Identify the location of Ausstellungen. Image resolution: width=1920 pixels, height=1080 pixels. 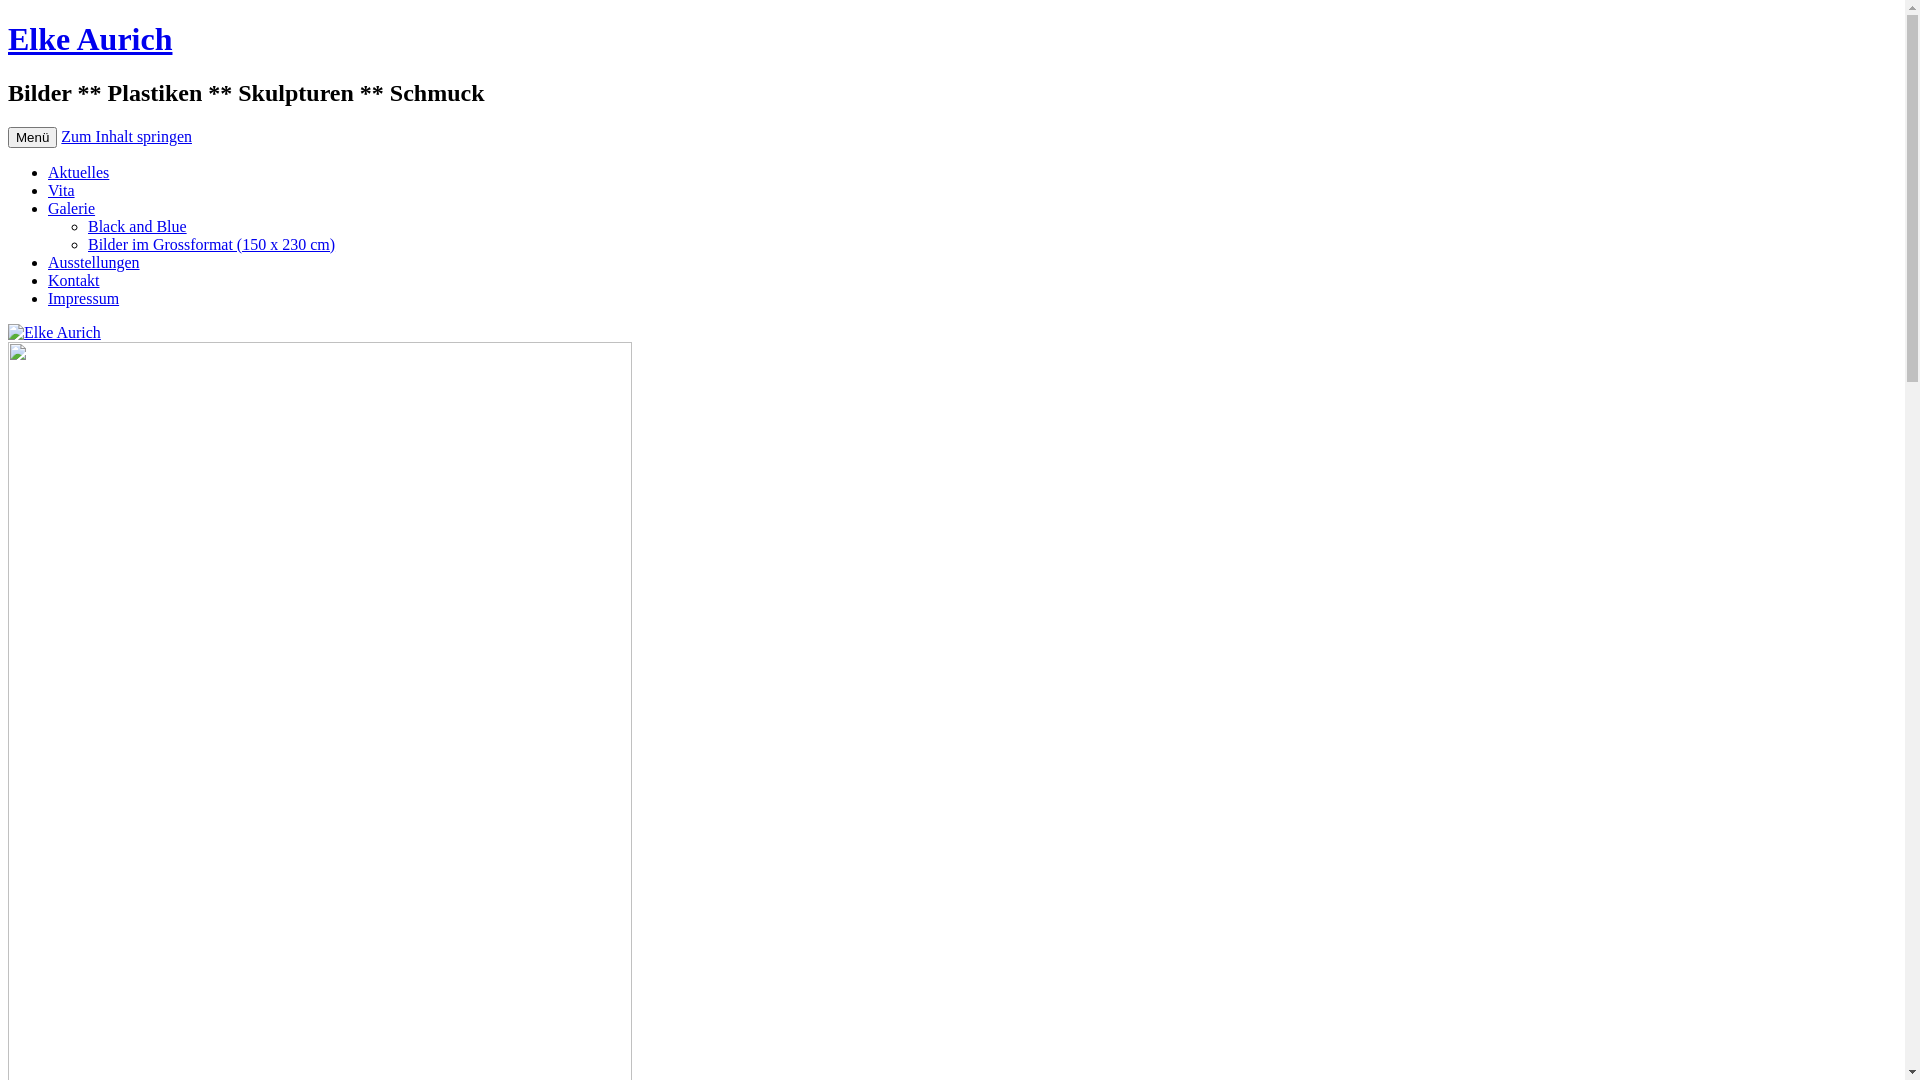
(94, 262).